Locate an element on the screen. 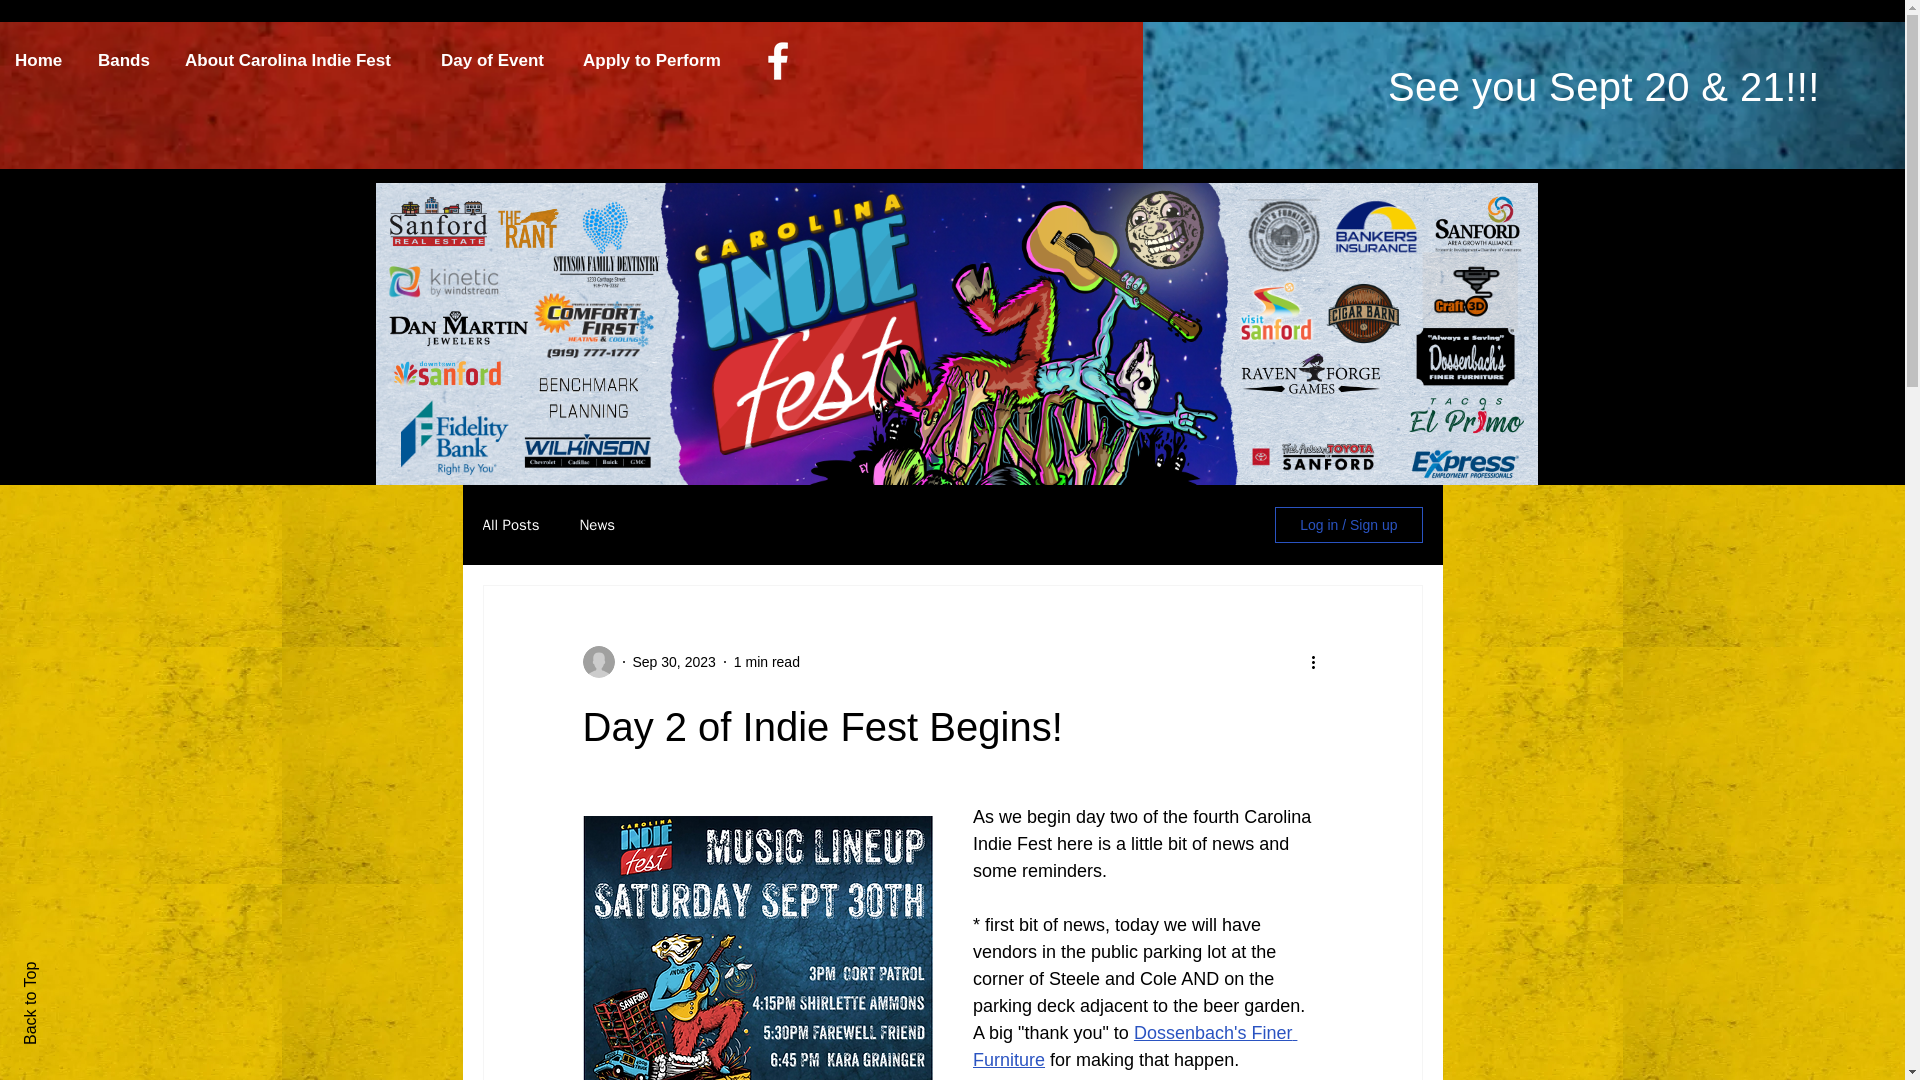  News is located at coordinates (596, 525).